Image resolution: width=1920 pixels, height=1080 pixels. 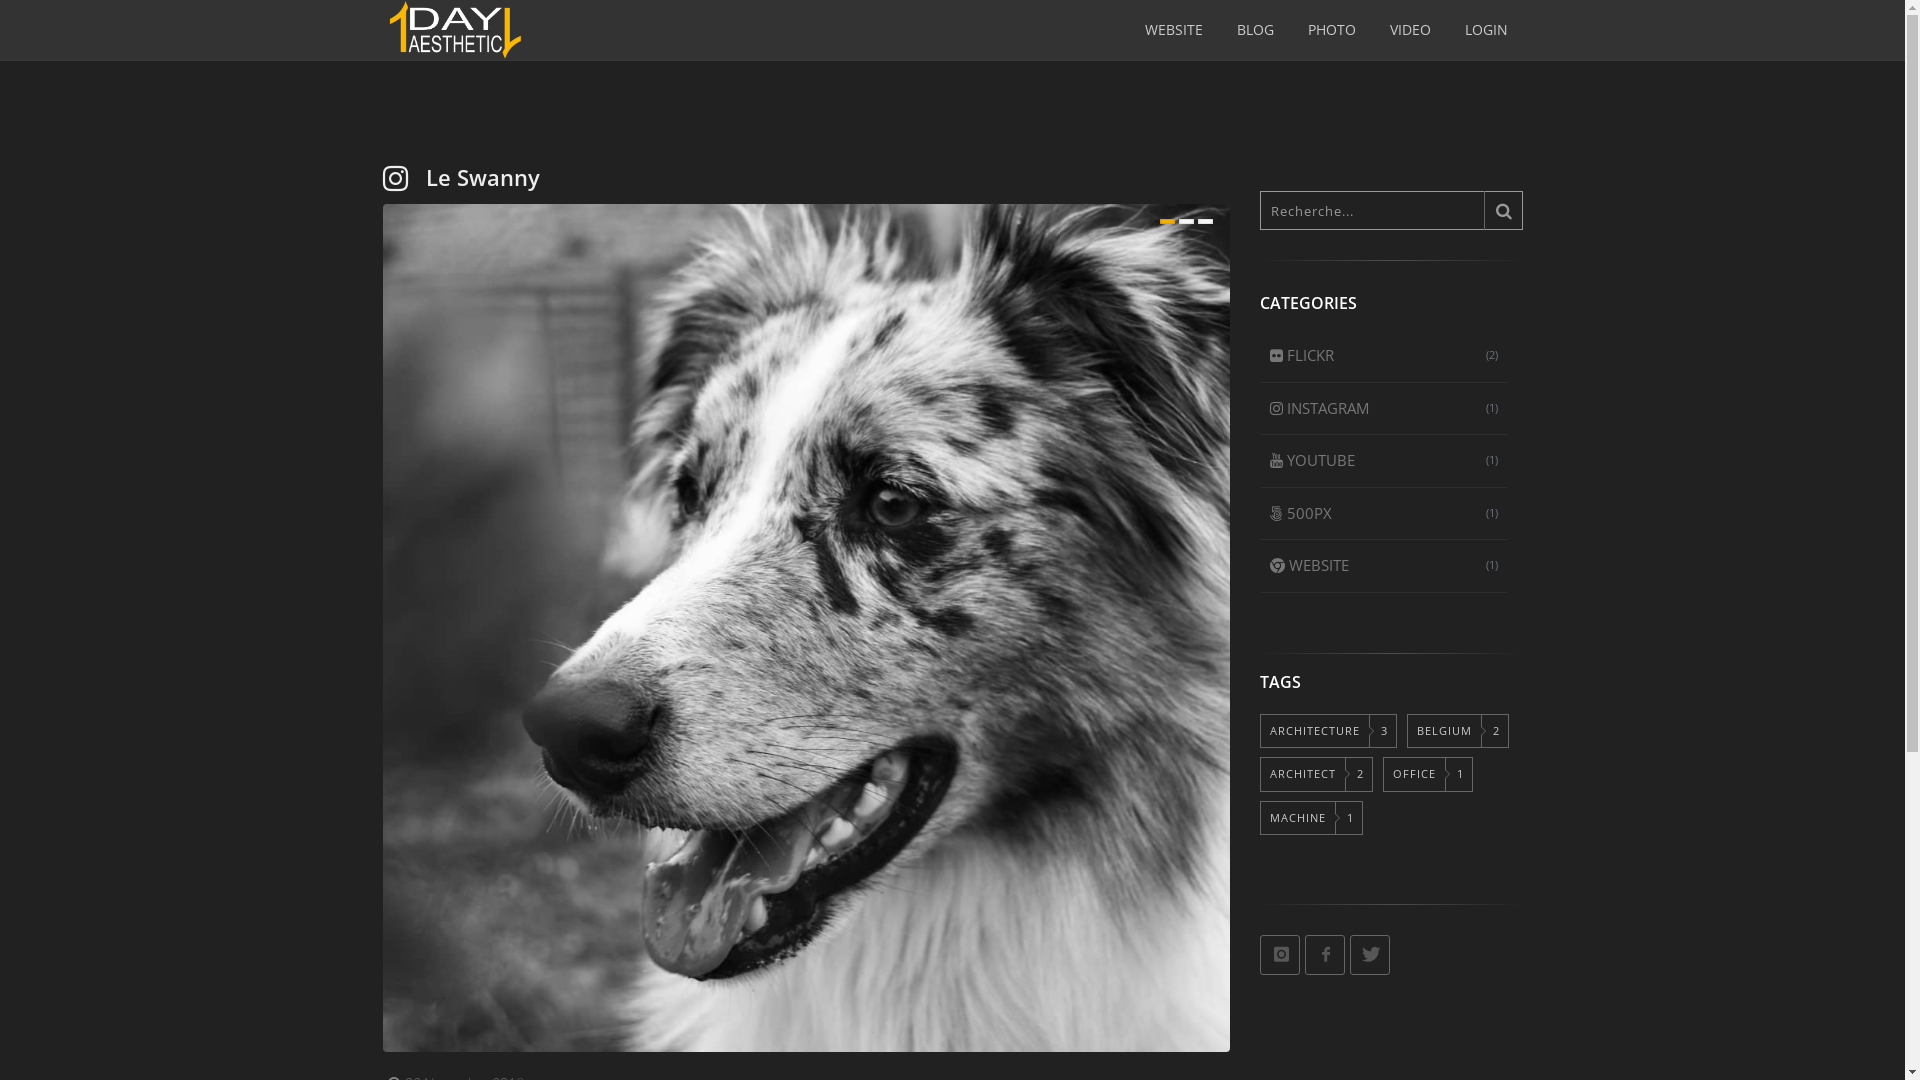 What do you see at coordinates (1174, 30) in the screenshot?
I see `WEBSITE` at bounding box center [1174, 30].